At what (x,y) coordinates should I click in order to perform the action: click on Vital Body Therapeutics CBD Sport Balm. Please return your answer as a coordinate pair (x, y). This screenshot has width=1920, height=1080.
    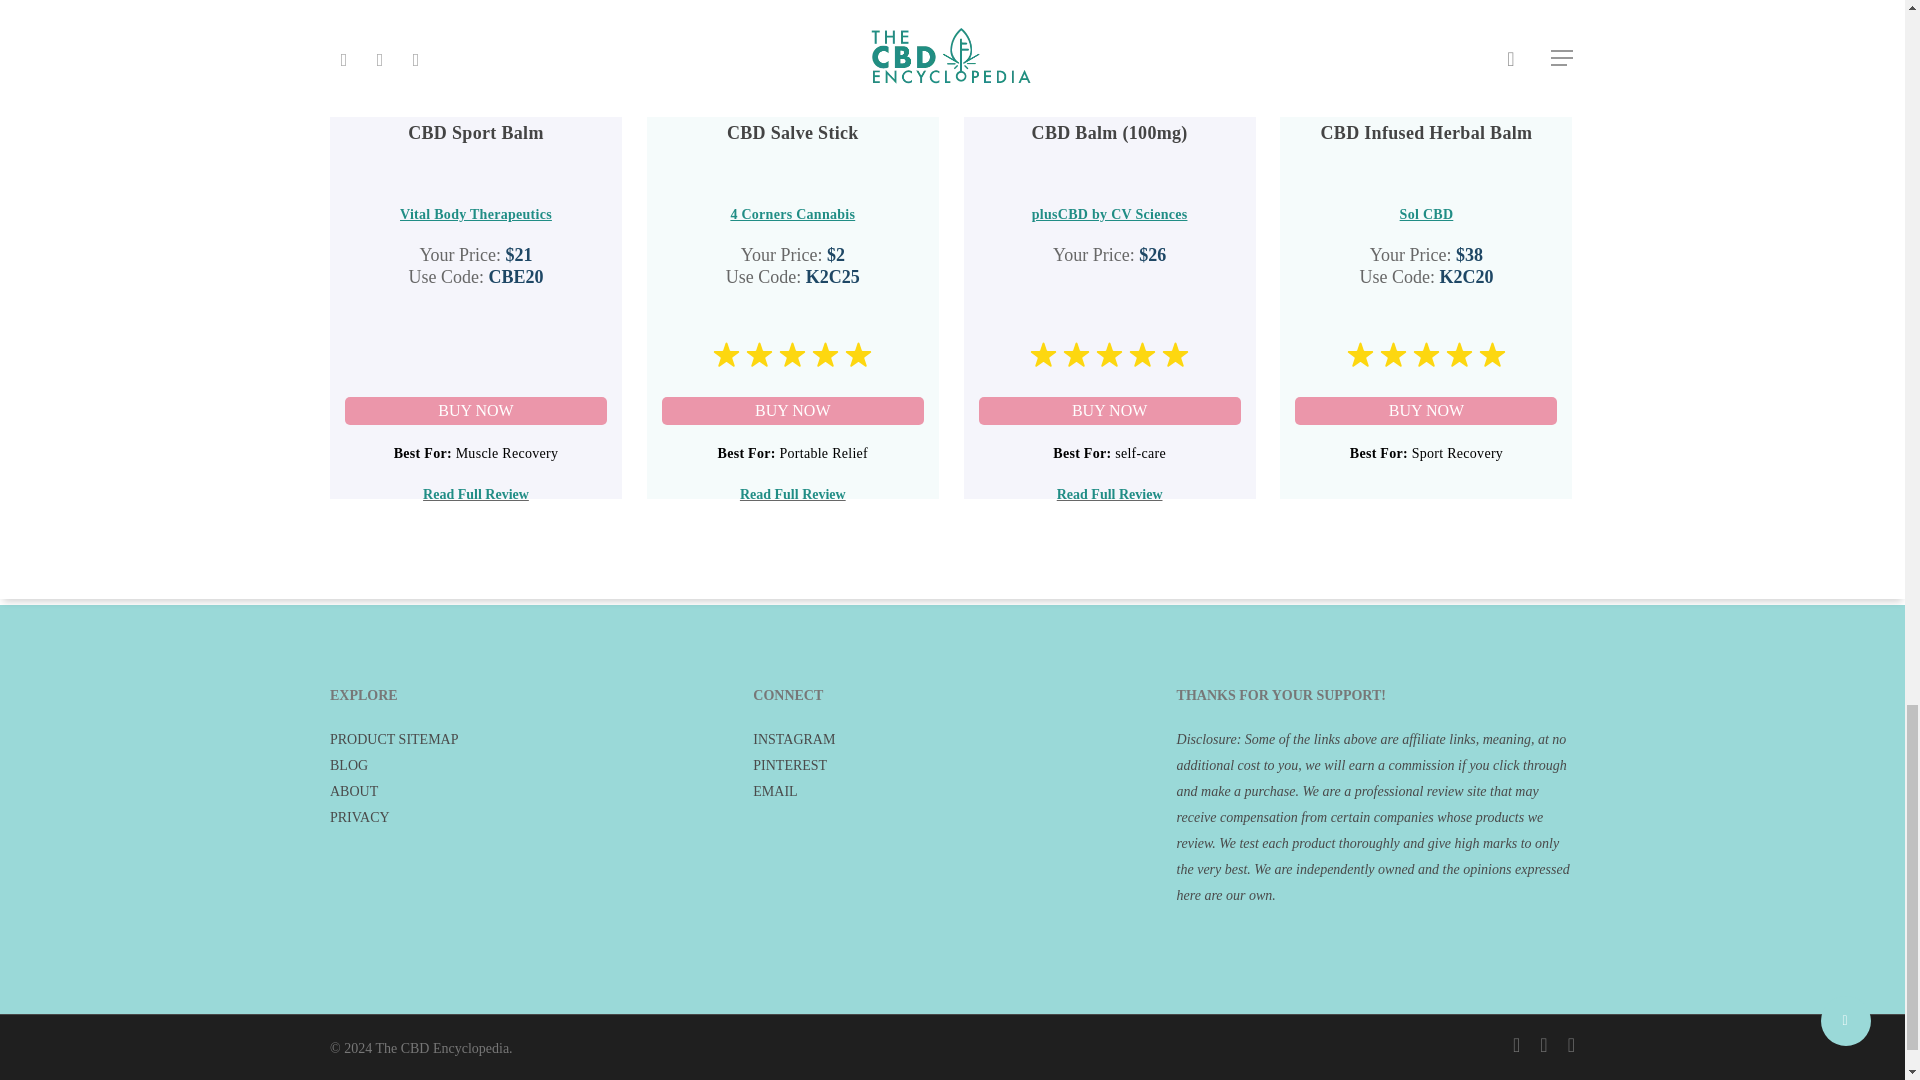
    Looking at the image, I should click on (476, 411).